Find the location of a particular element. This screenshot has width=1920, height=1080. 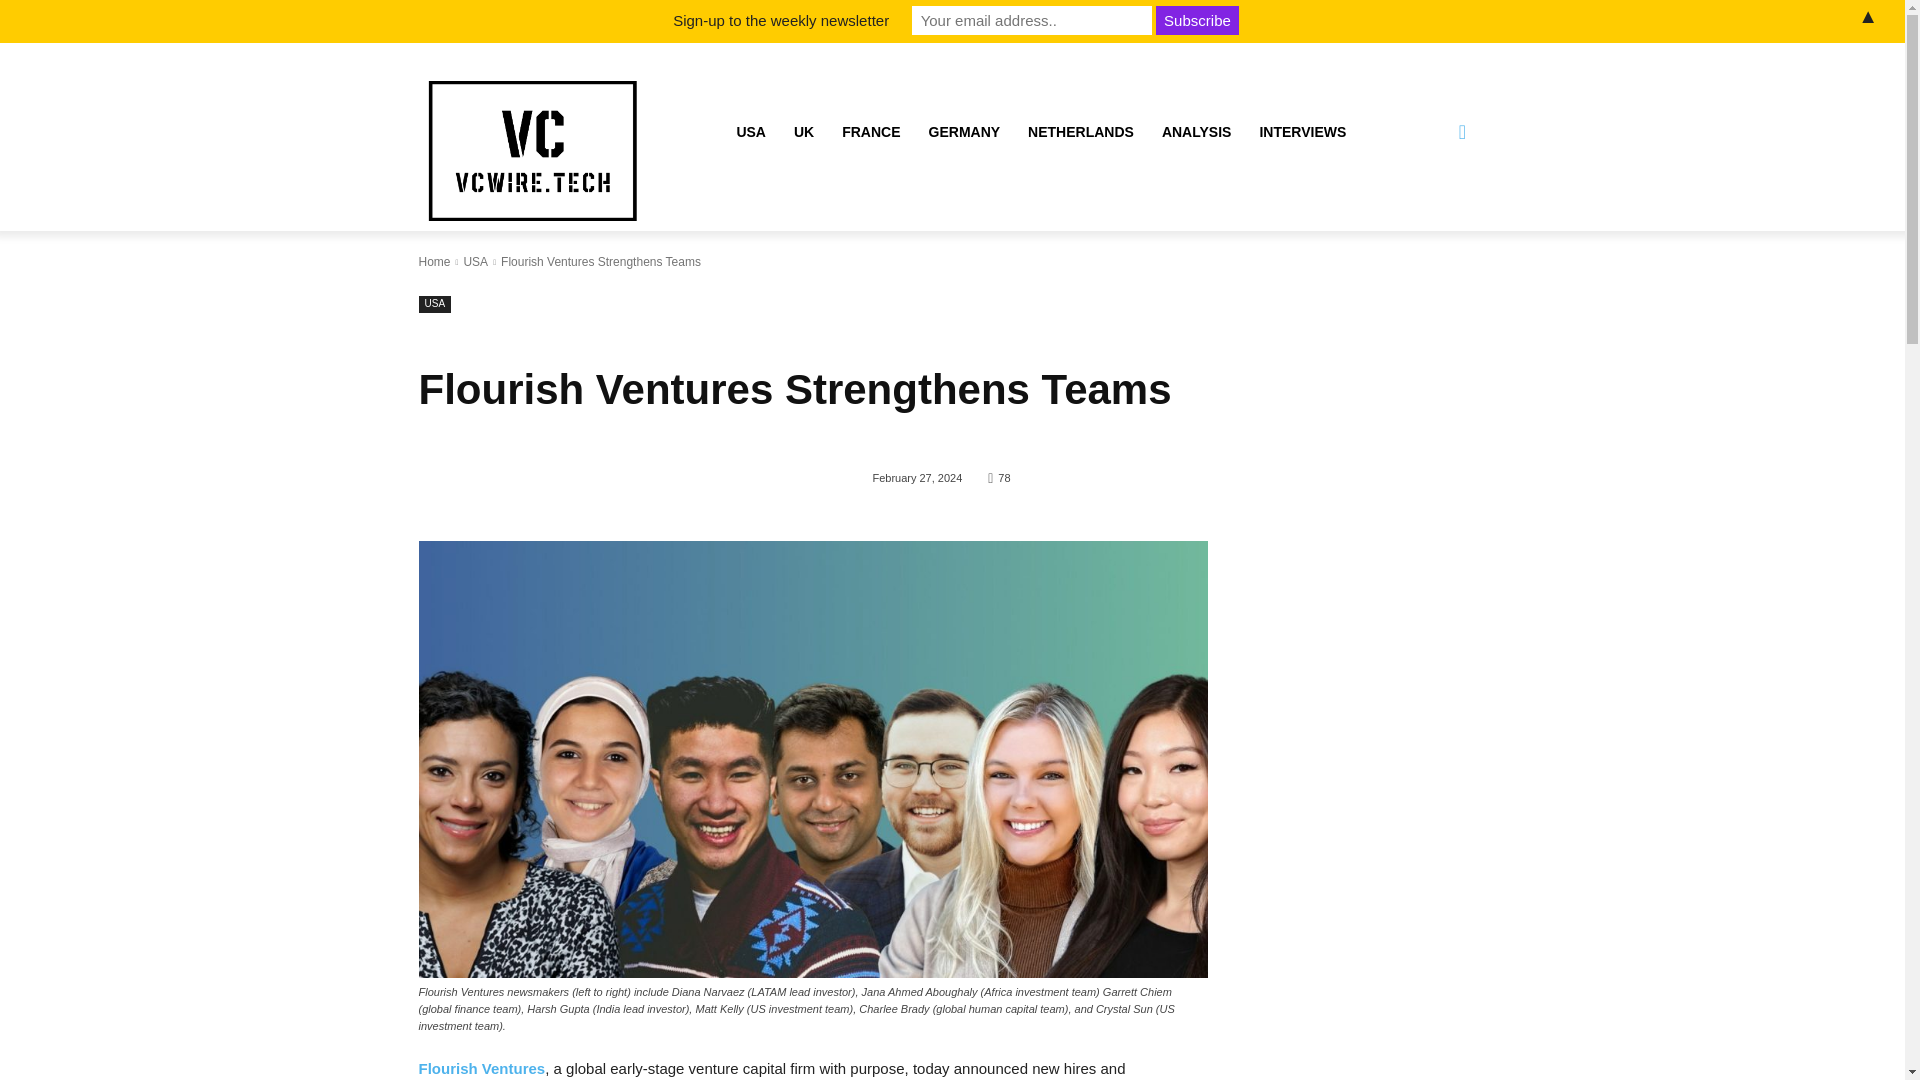

ANALYSIS is located at coordinates (1197, 132).